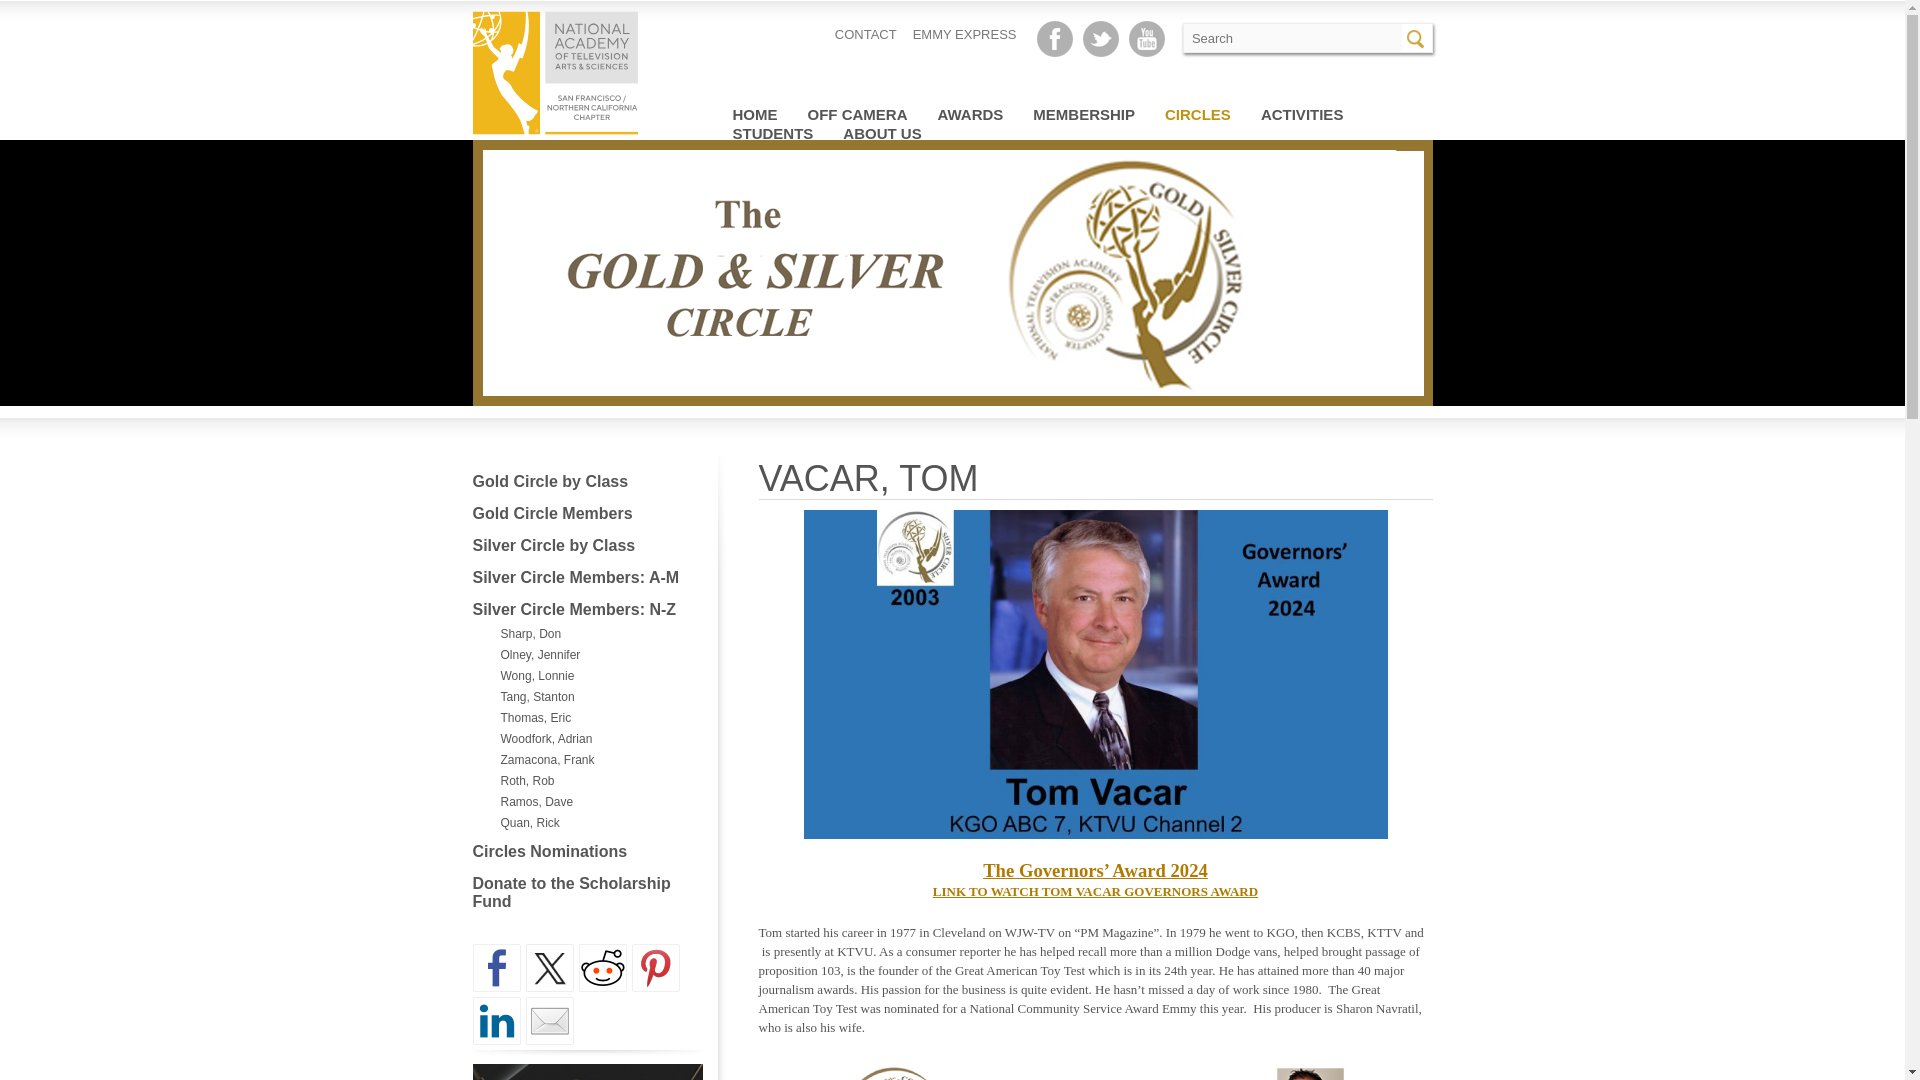 Image resolution: width=1920 pixels, height=1080 pixels. Describe the element at coordinates (1083, 114) in the screenshot. I see `MEMBERSHIP` at that location.